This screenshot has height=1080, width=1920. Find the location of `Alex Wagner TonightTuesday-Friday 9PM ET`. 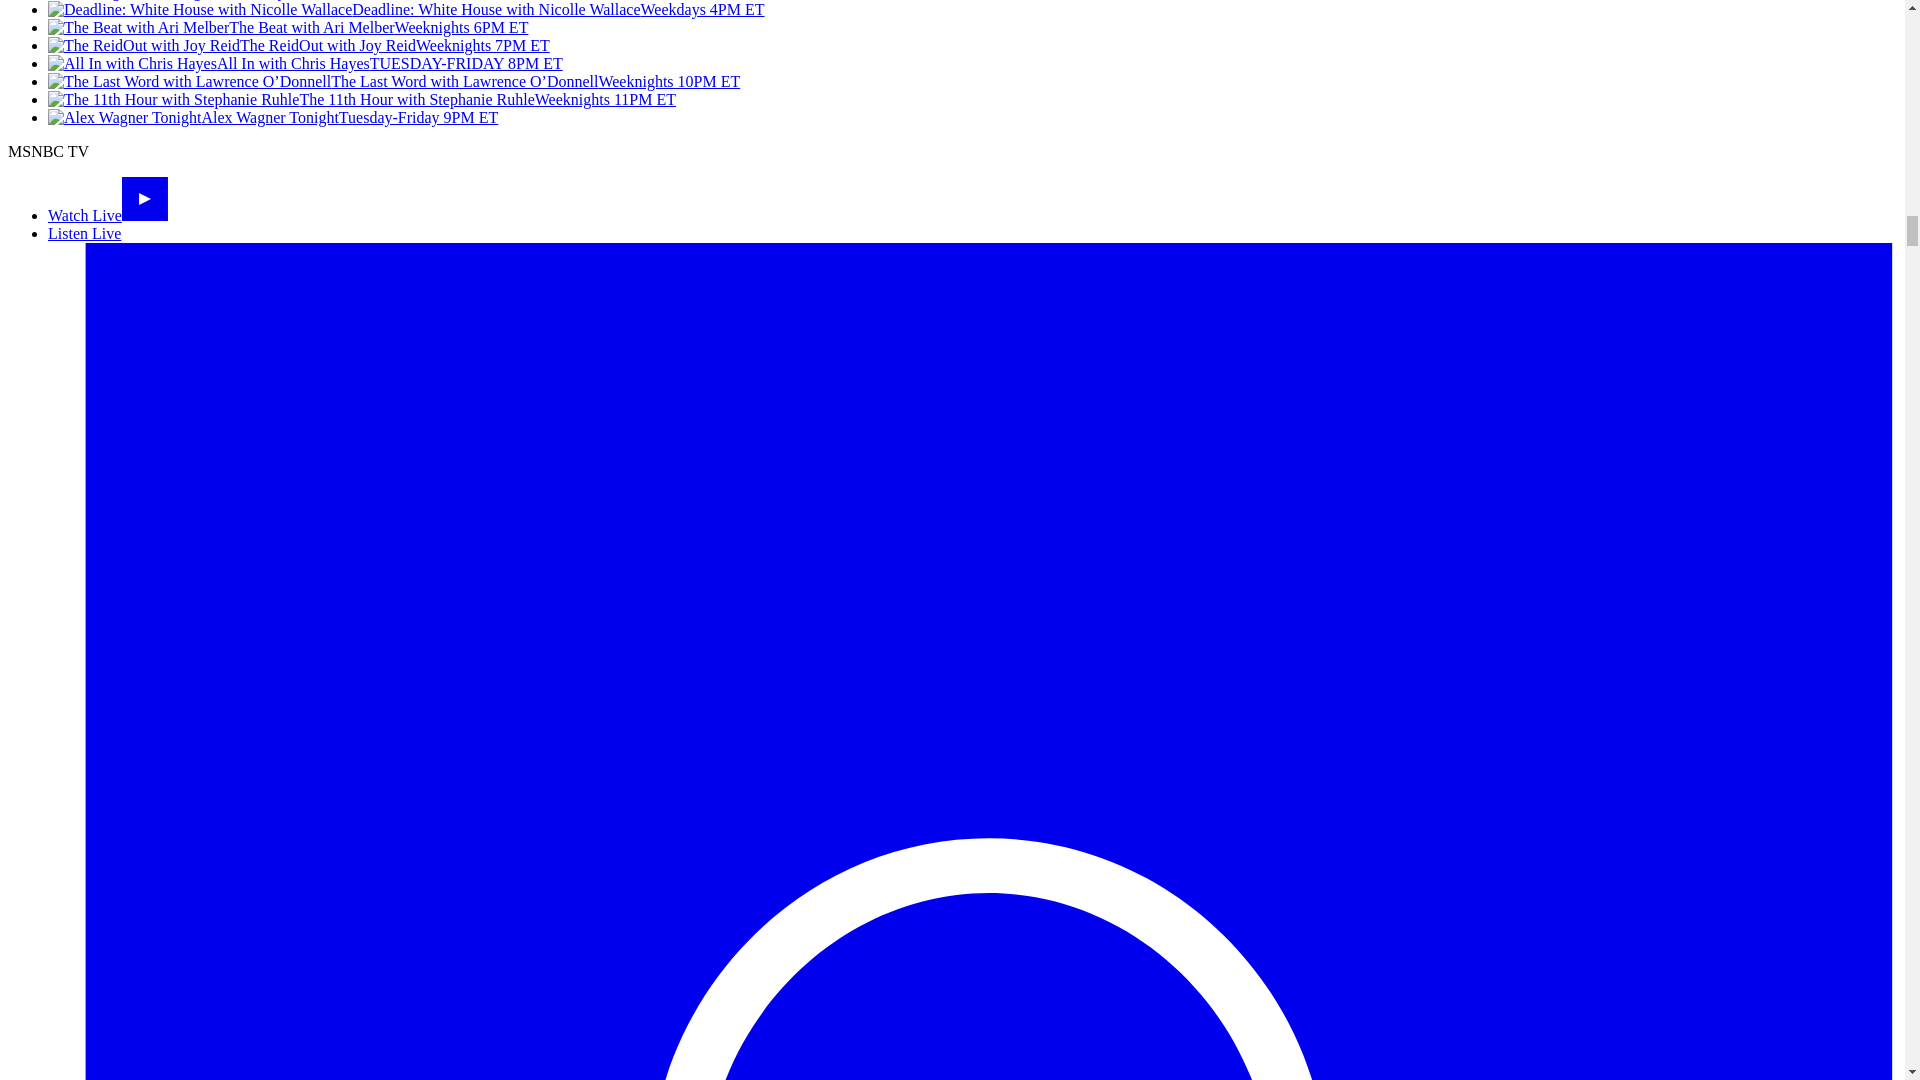

Alex Wagner TonightTuesday-Friday 9PM ET is located at coordinates (272, 118).